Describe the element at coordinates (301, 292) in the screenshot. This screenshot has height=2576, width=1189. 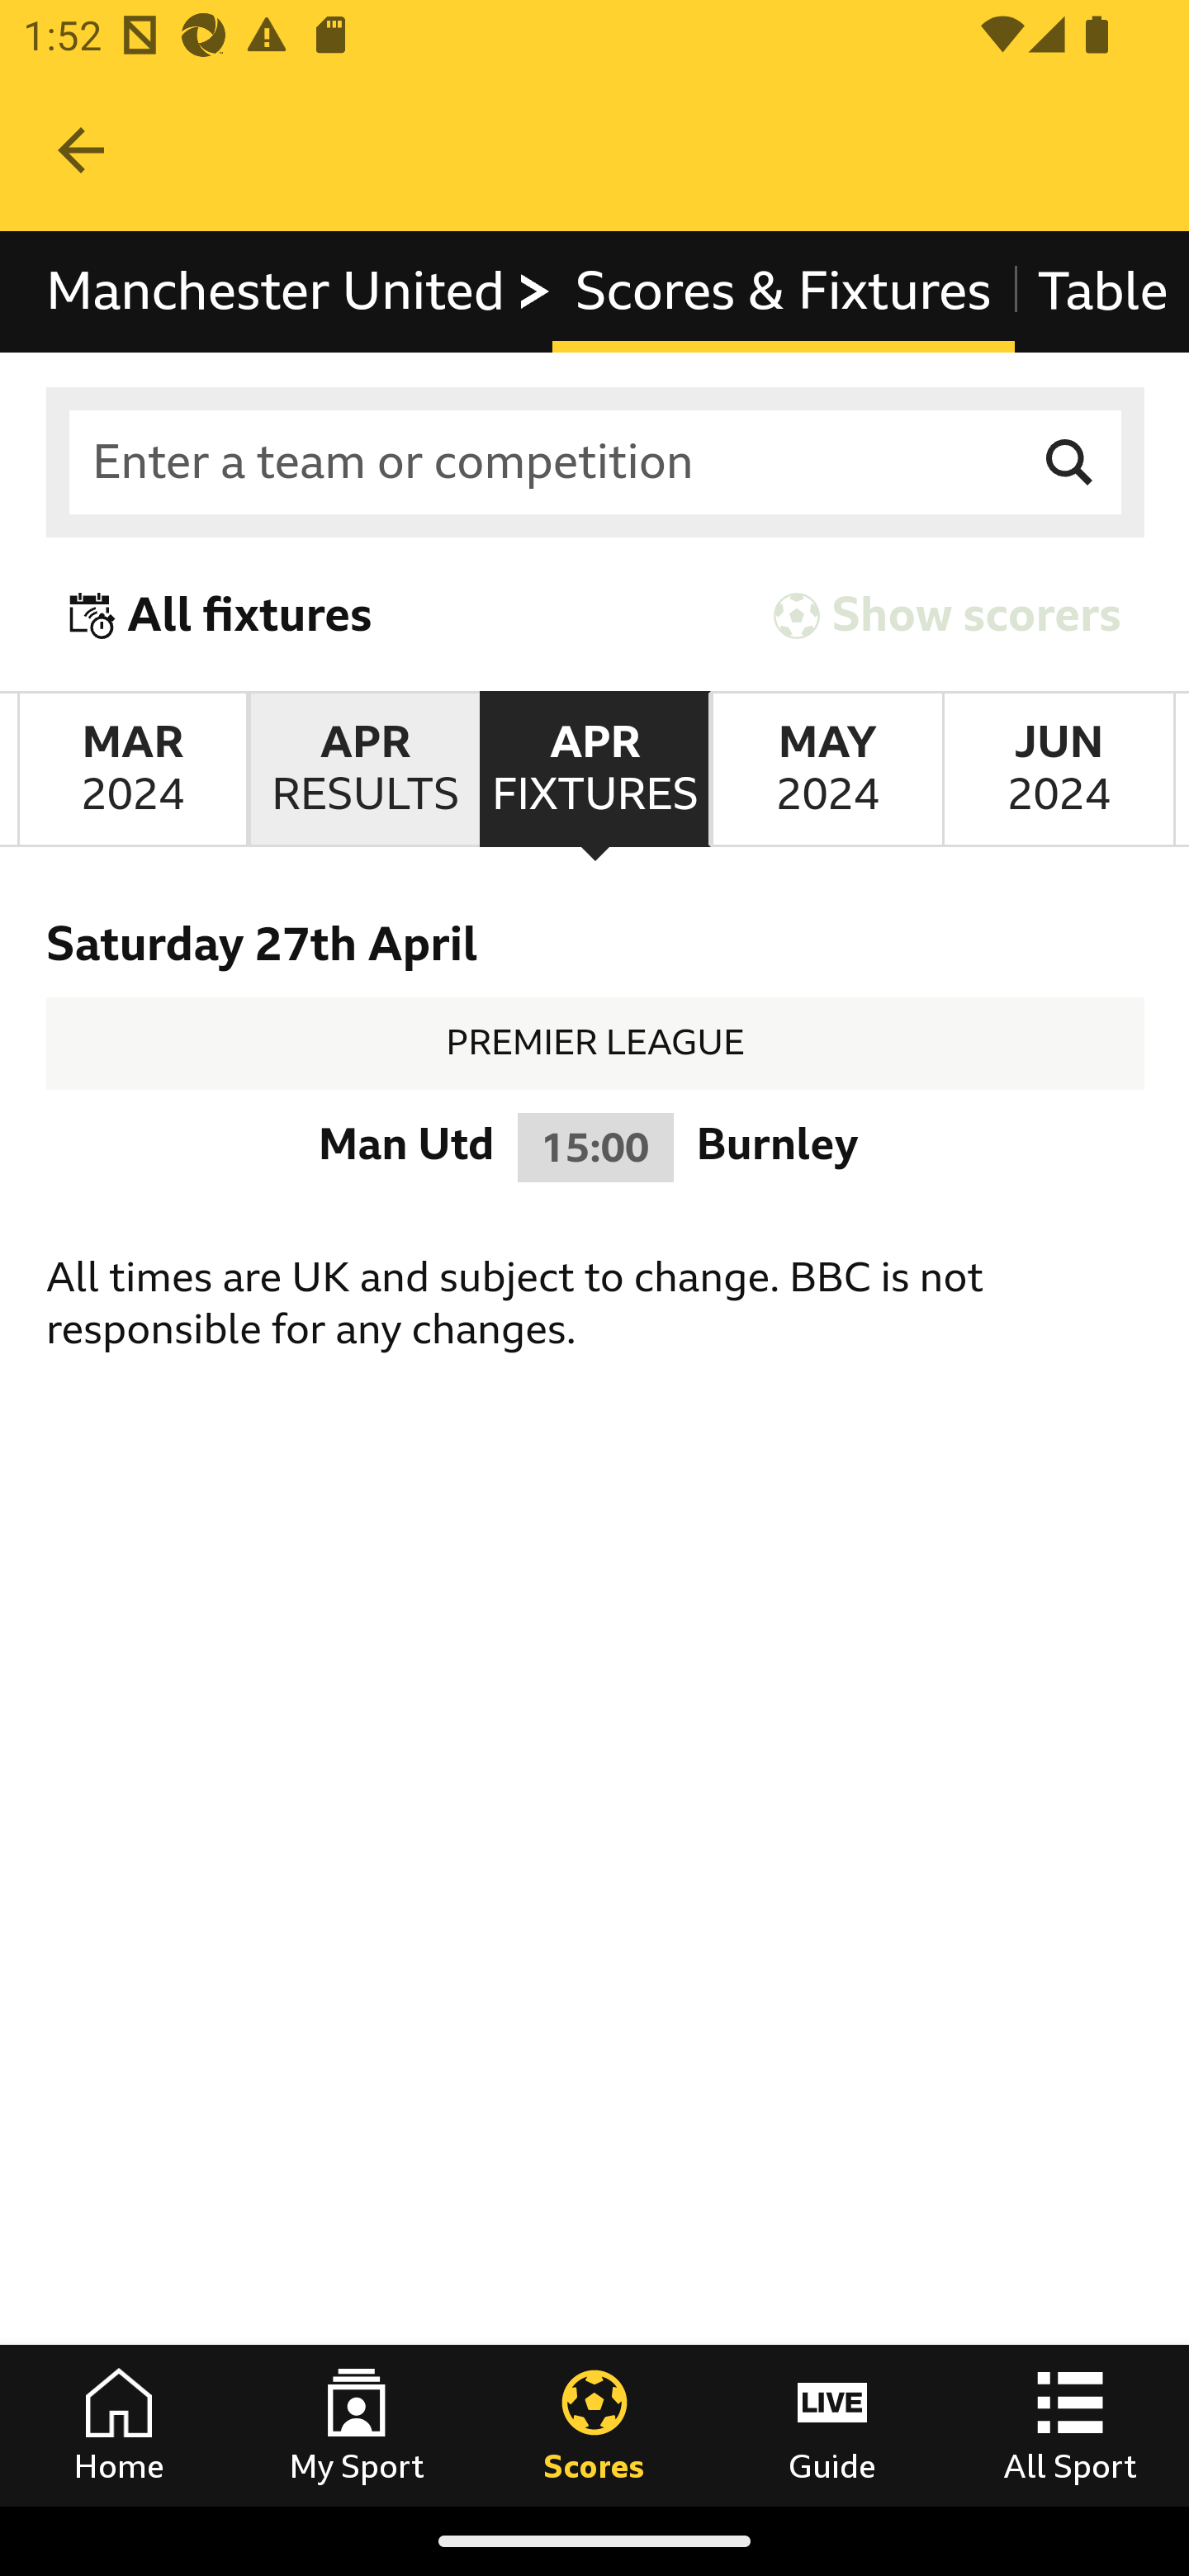
I see `Manchester United ` at that location.